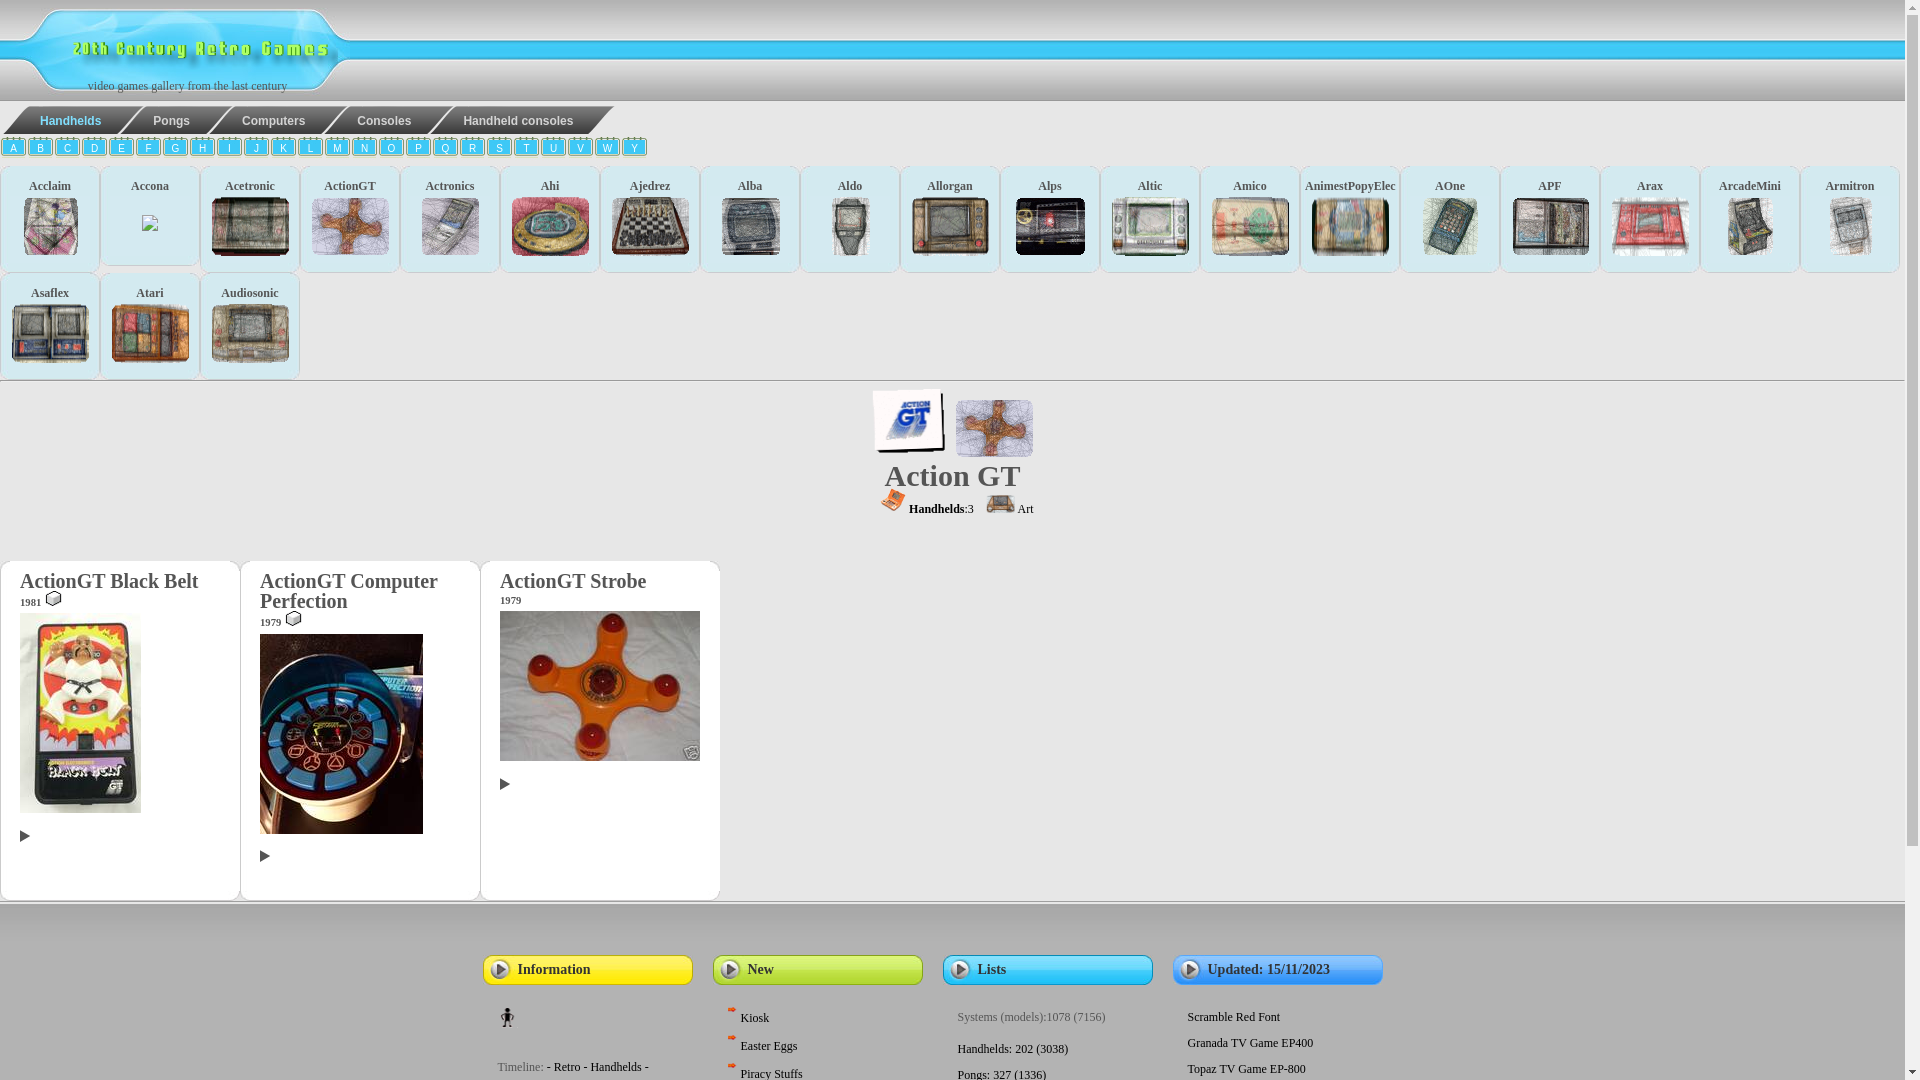 The height and width of the screenshot is (1080, 1920). I want to click on J, so click(256, 150).